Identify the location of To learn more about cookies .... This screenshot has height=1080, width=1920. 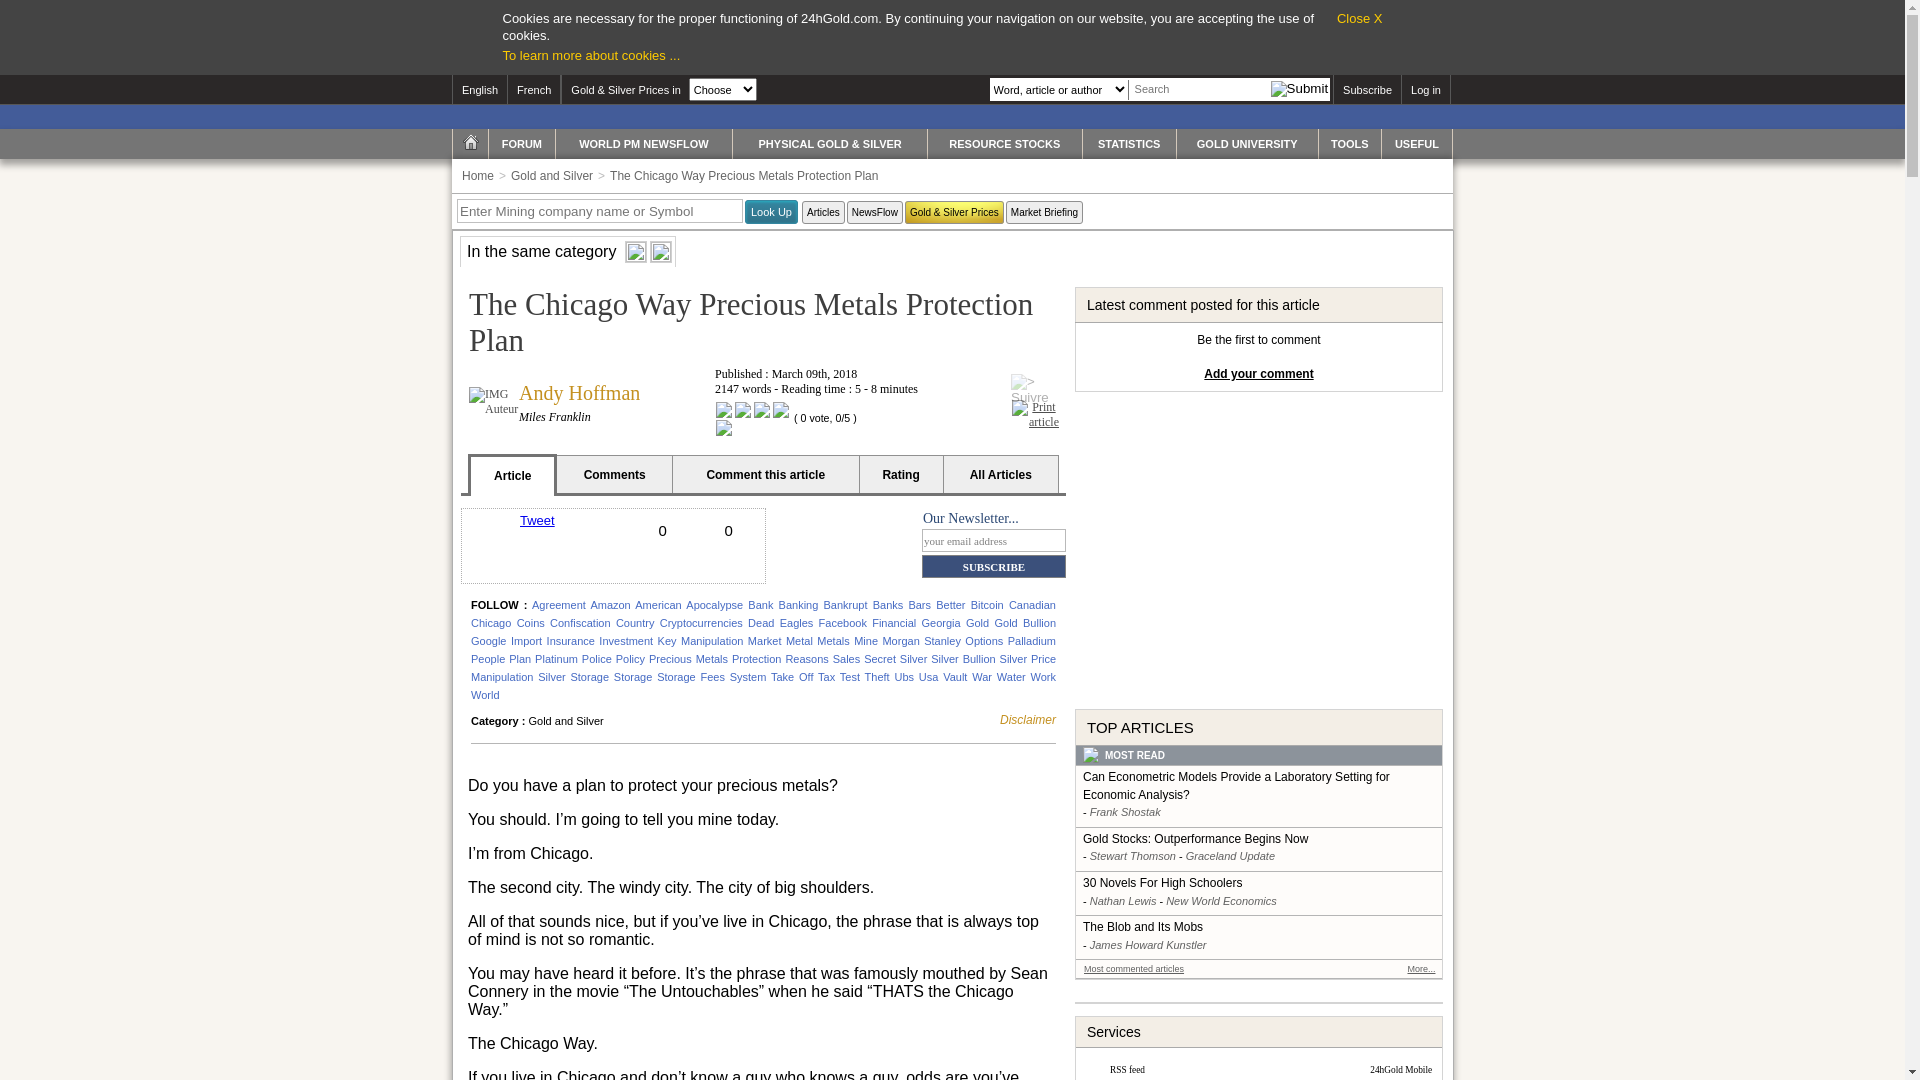
(591, 56).